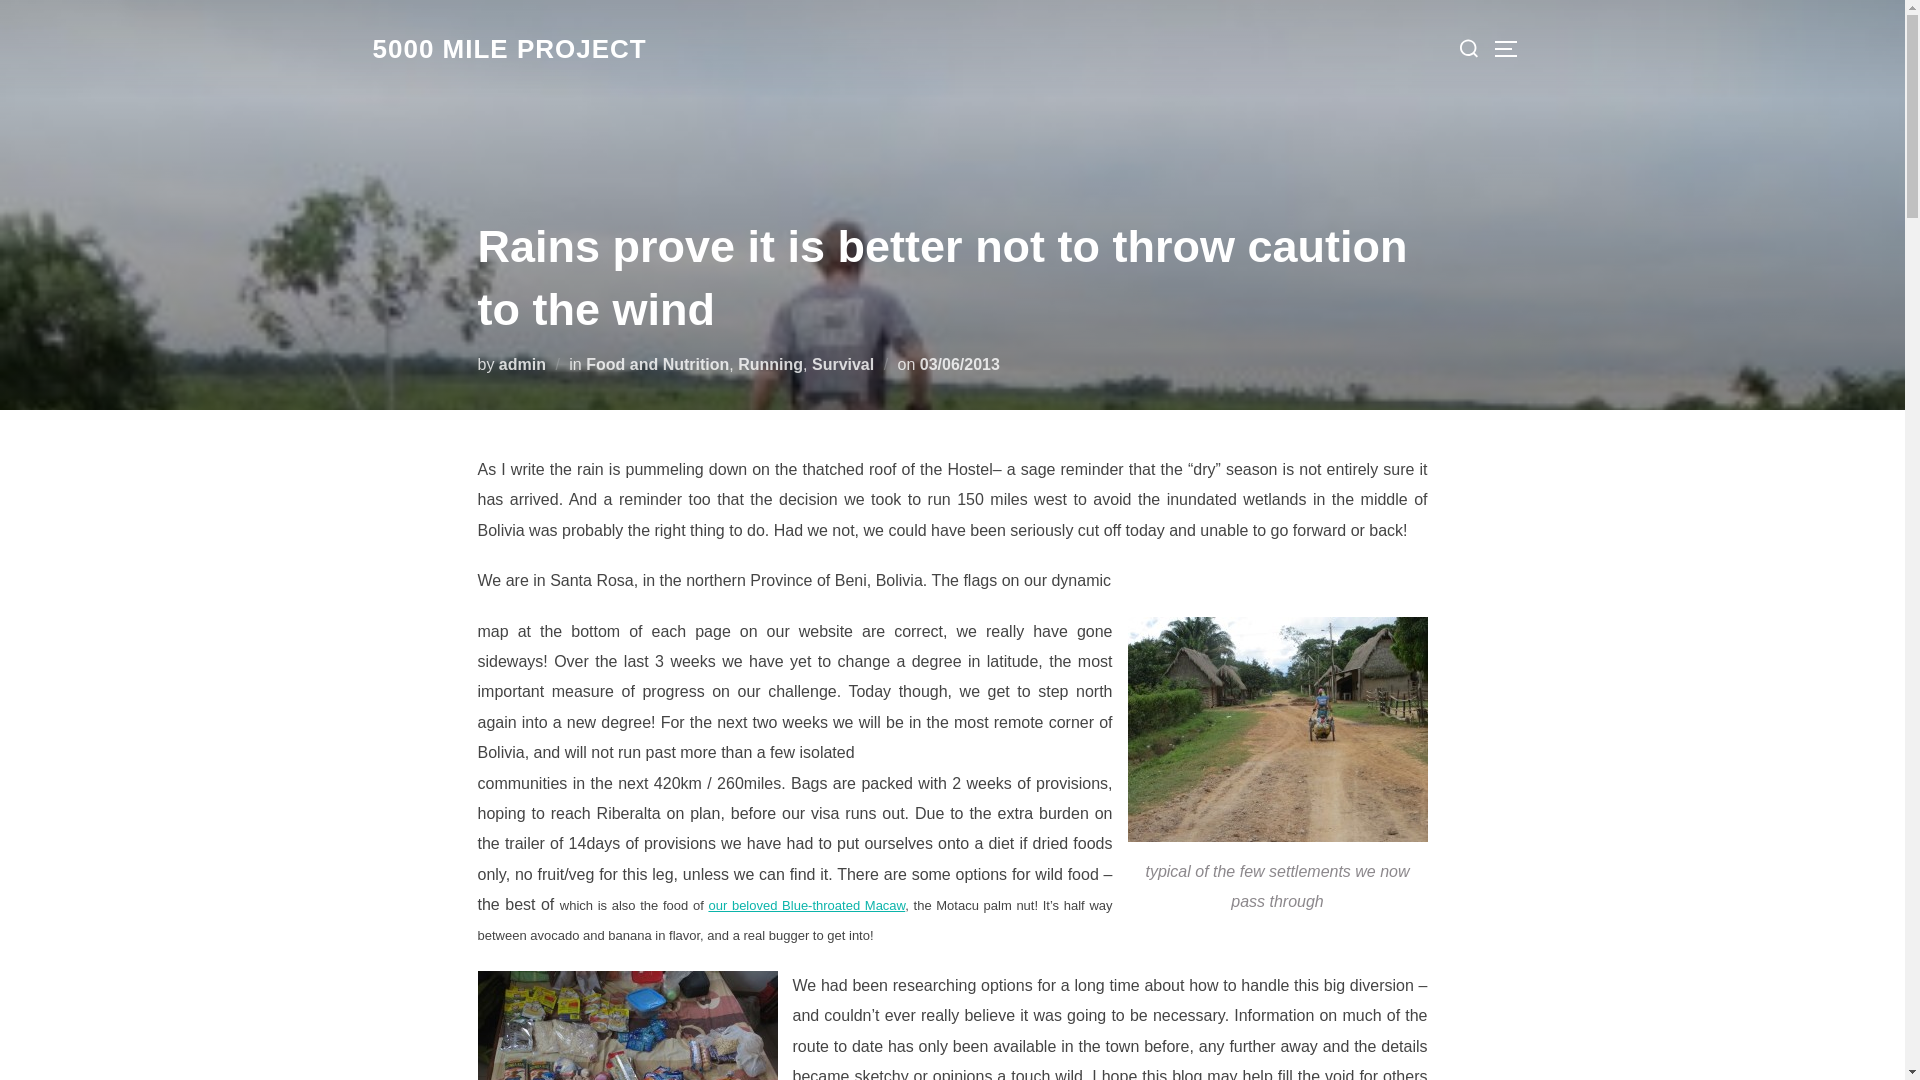  I want to click on A break from running; time to find our parrot, so click(806, 904).